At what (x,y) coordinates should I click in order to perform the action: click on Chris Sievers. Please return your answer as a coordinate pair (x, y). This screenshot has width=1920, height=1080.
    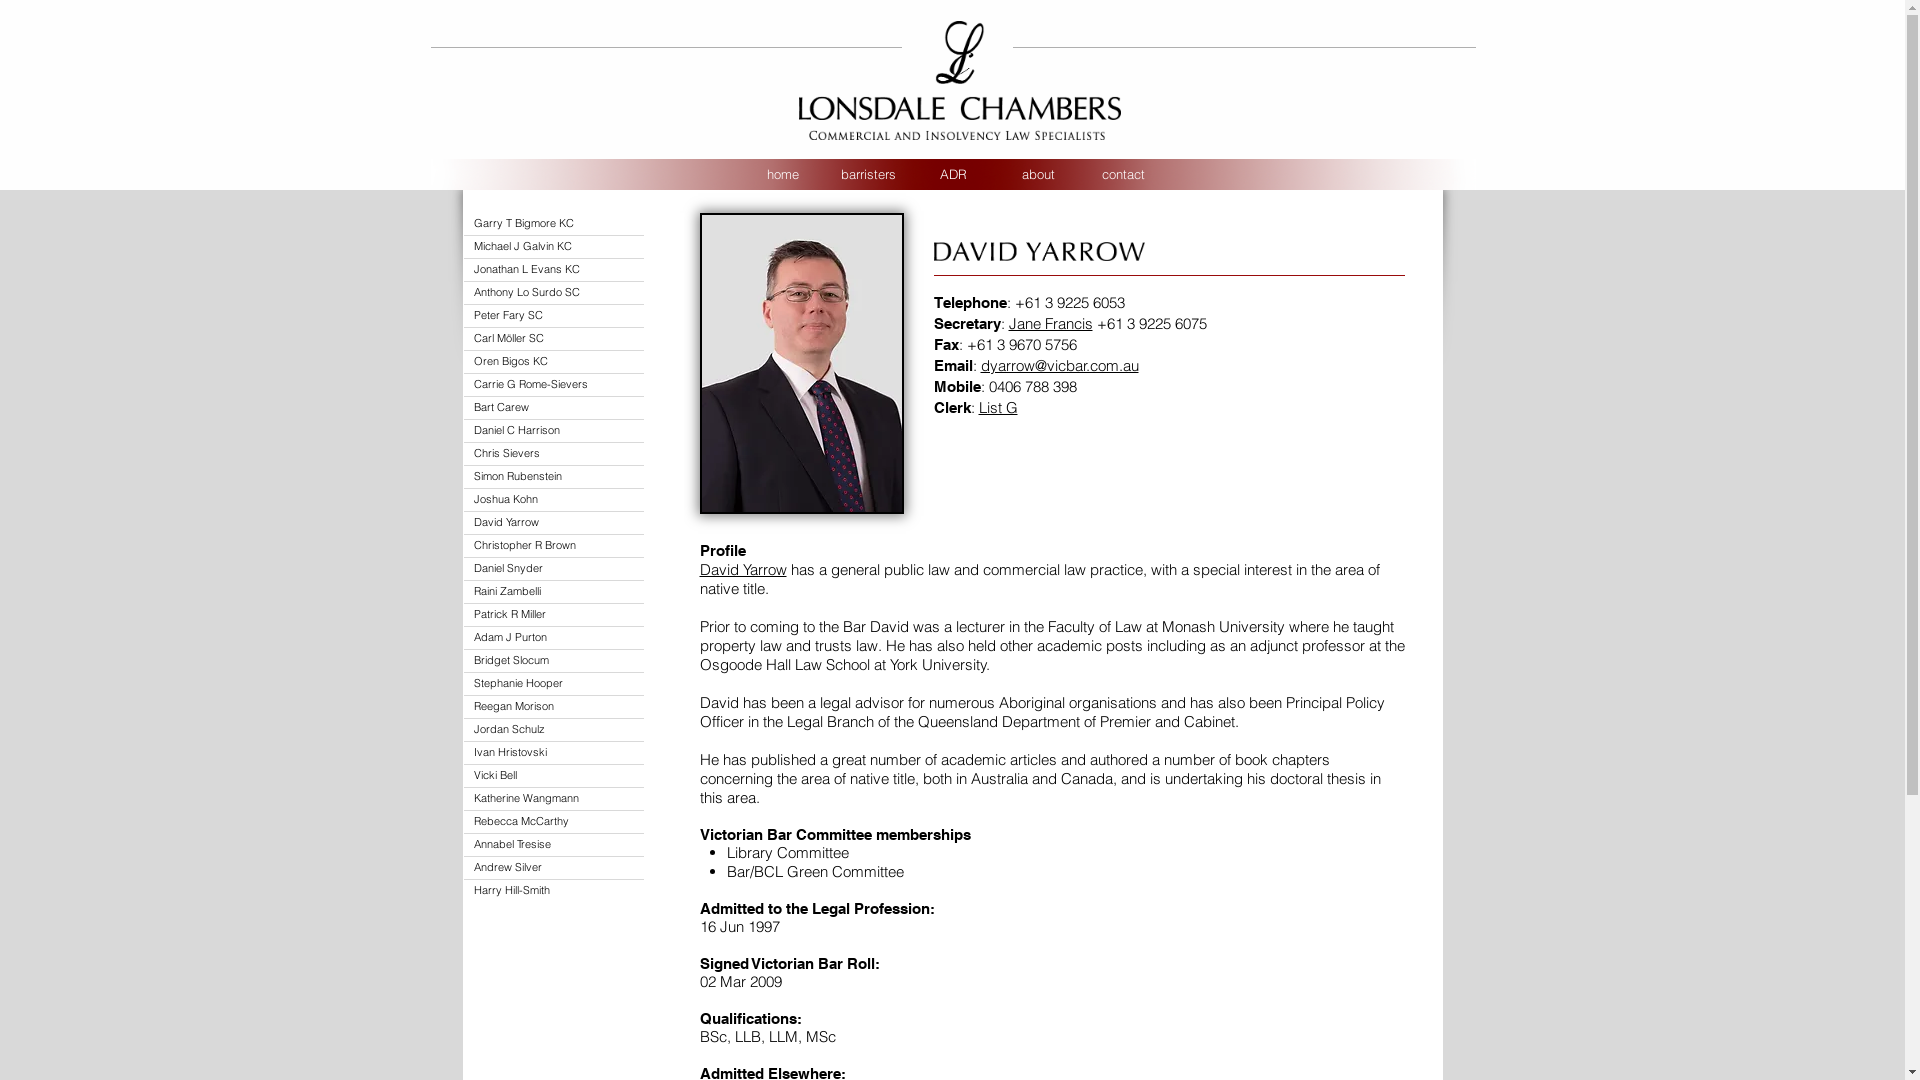
    Looking at the image, I should click on (554, 454).